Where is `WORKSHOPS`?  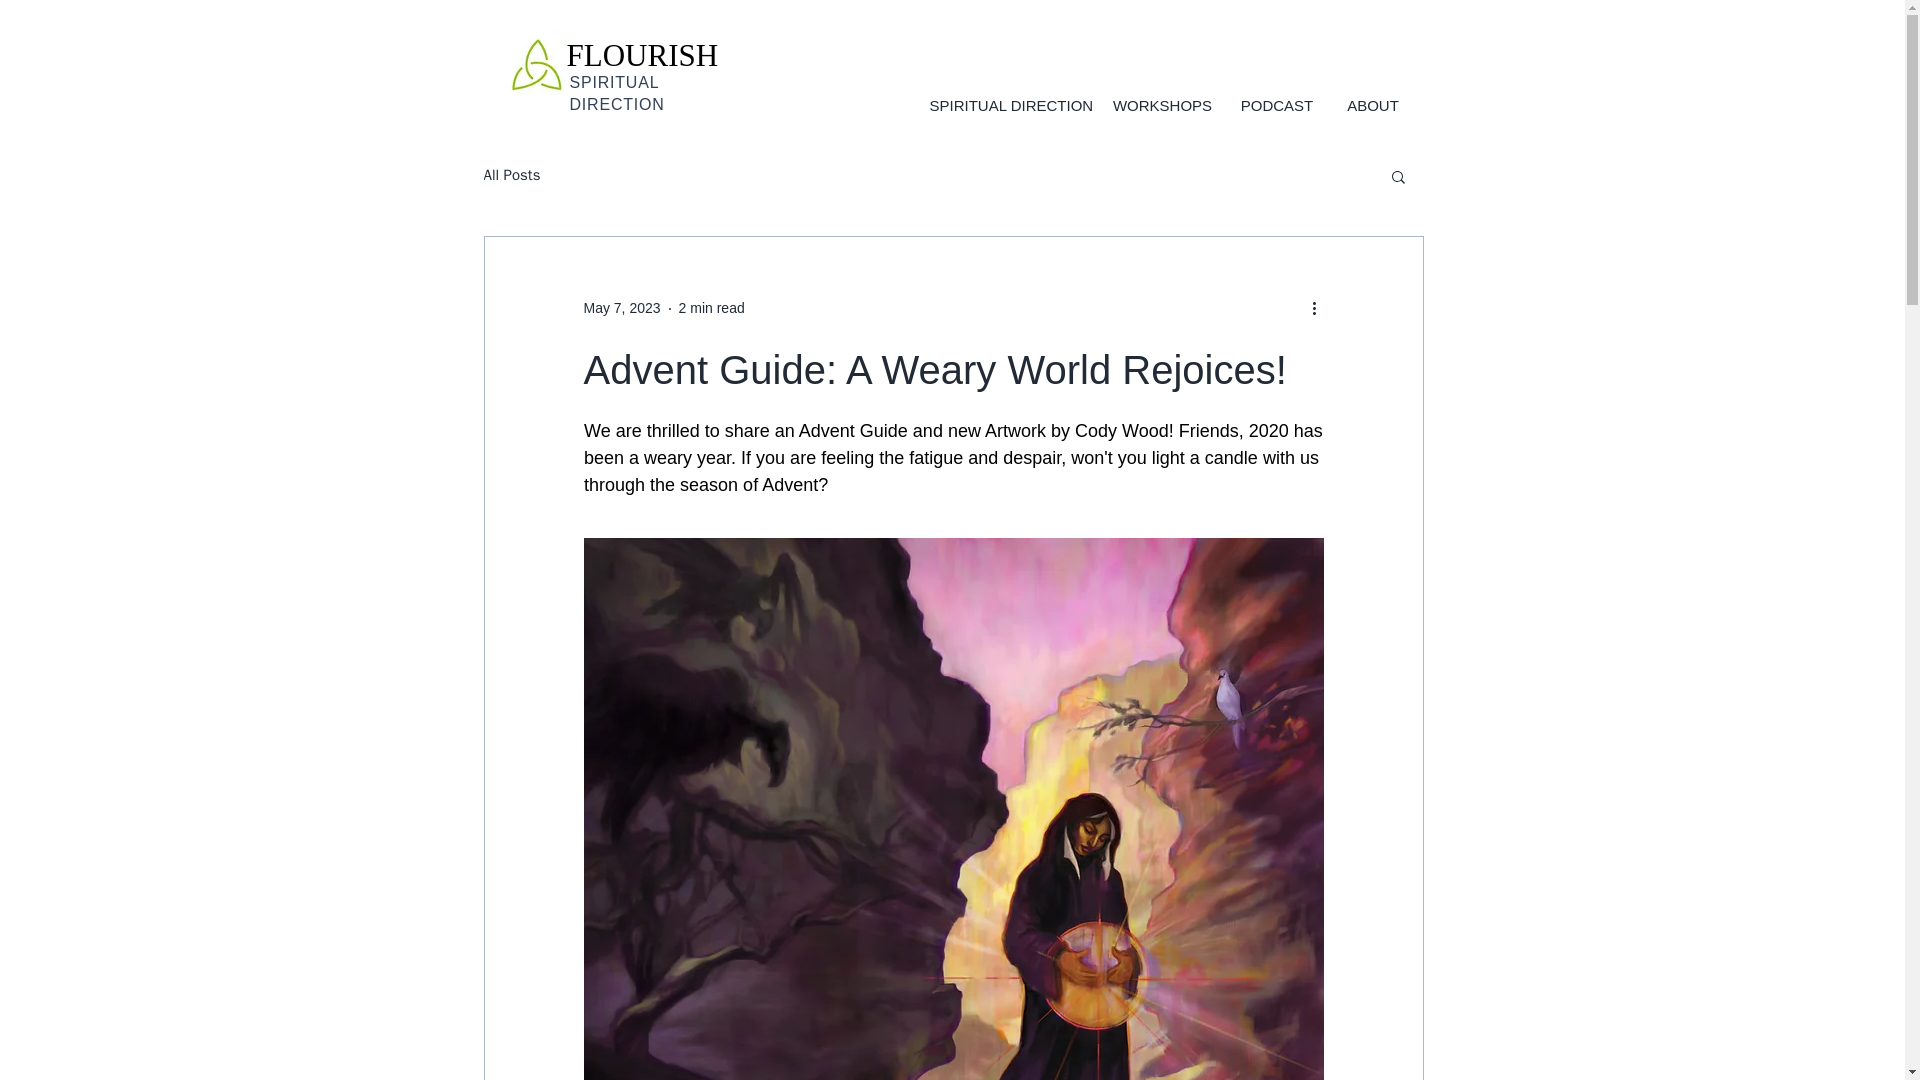 WORKSHOPS is located at coordinates (1162, 106).